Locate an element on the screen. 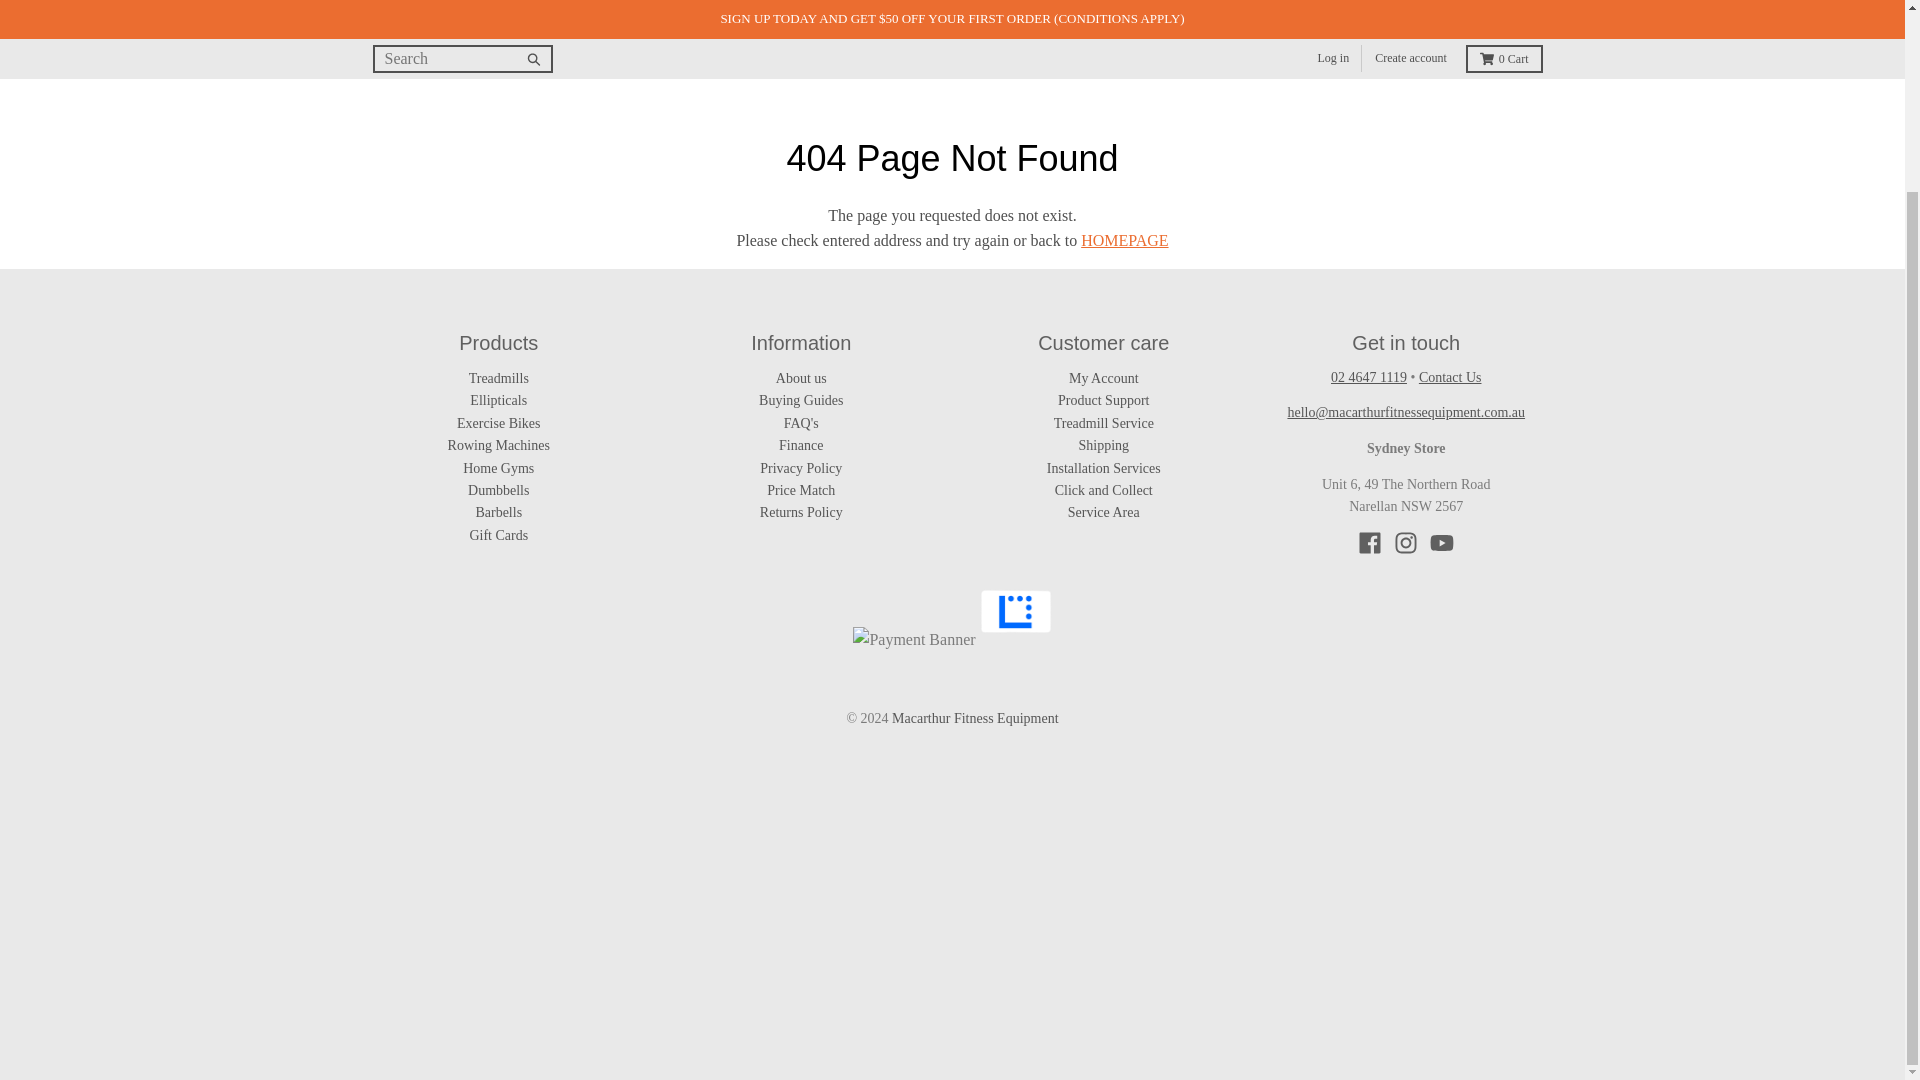 This screenshot has width=1920, height=1080. CARDIO is located at coordinates (524, 56).